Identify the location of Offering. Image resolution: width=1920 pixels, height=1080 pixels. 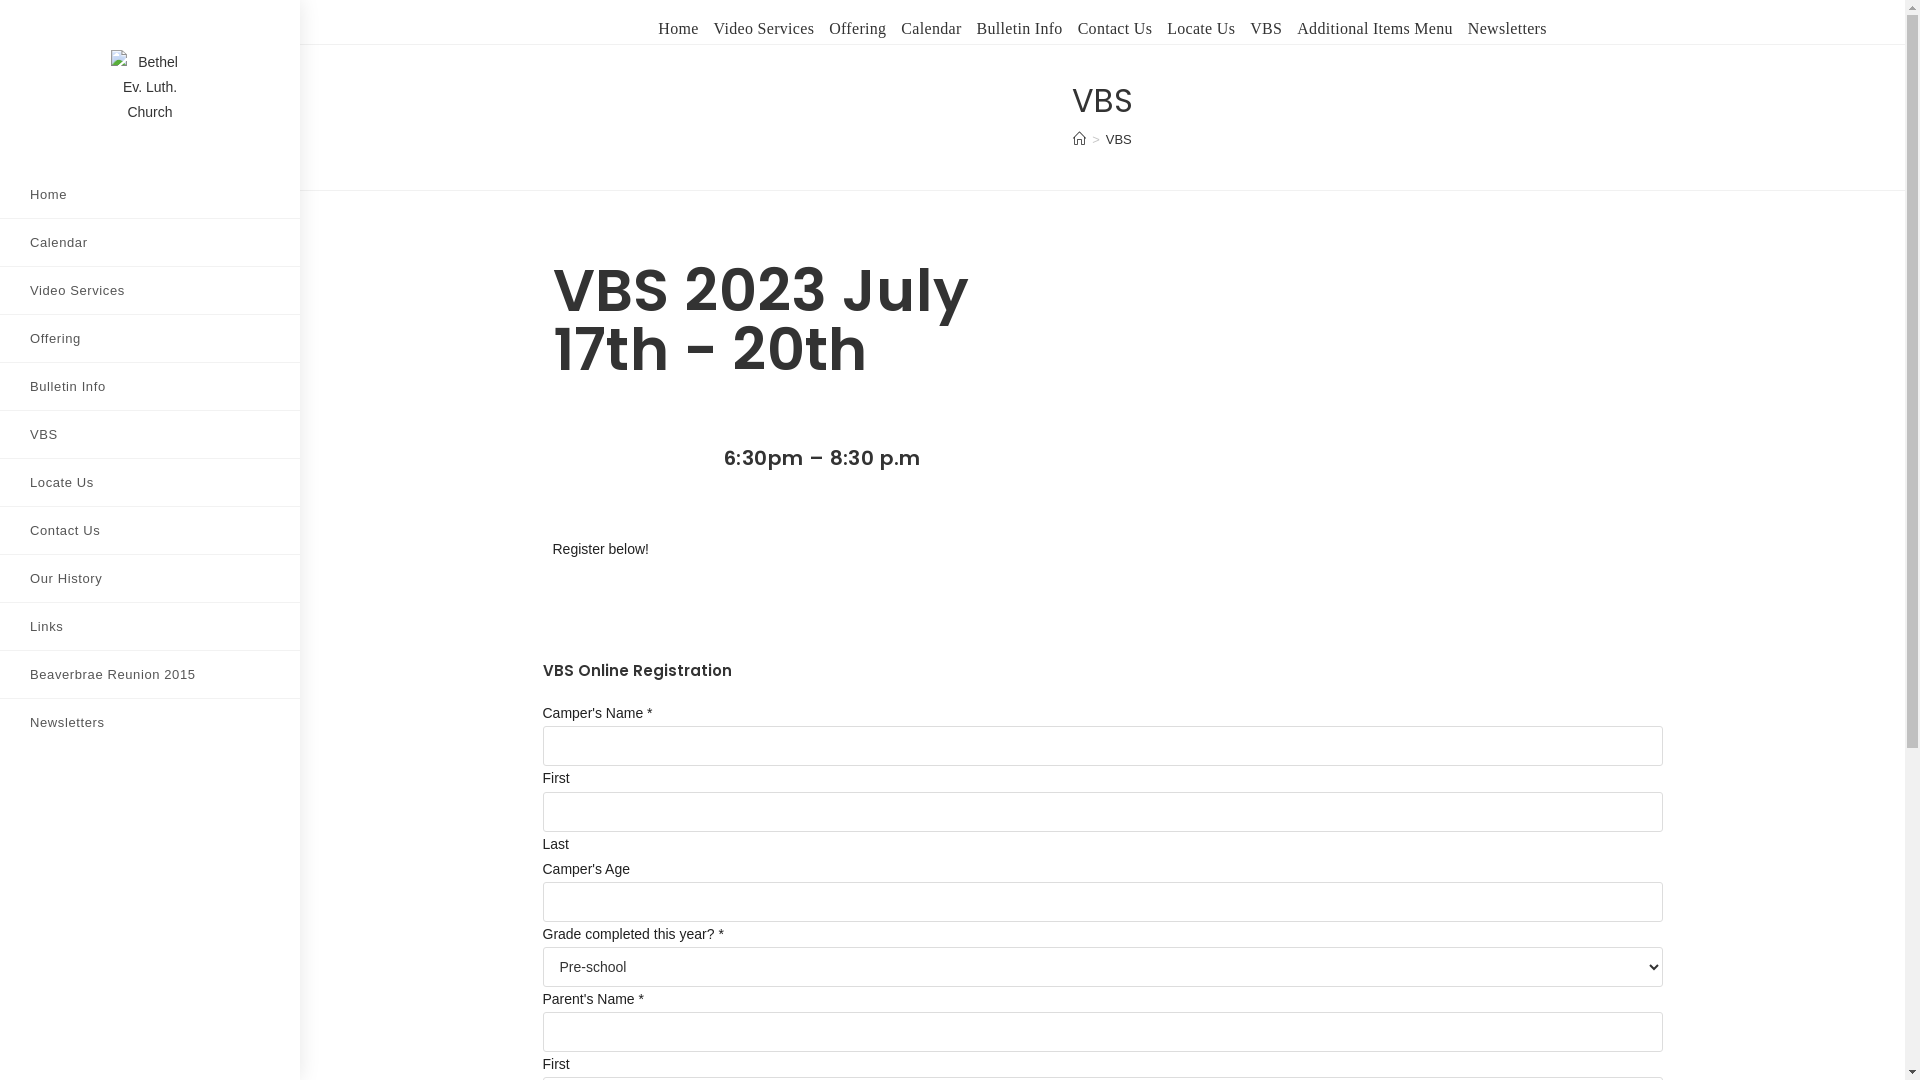
(858, 30).